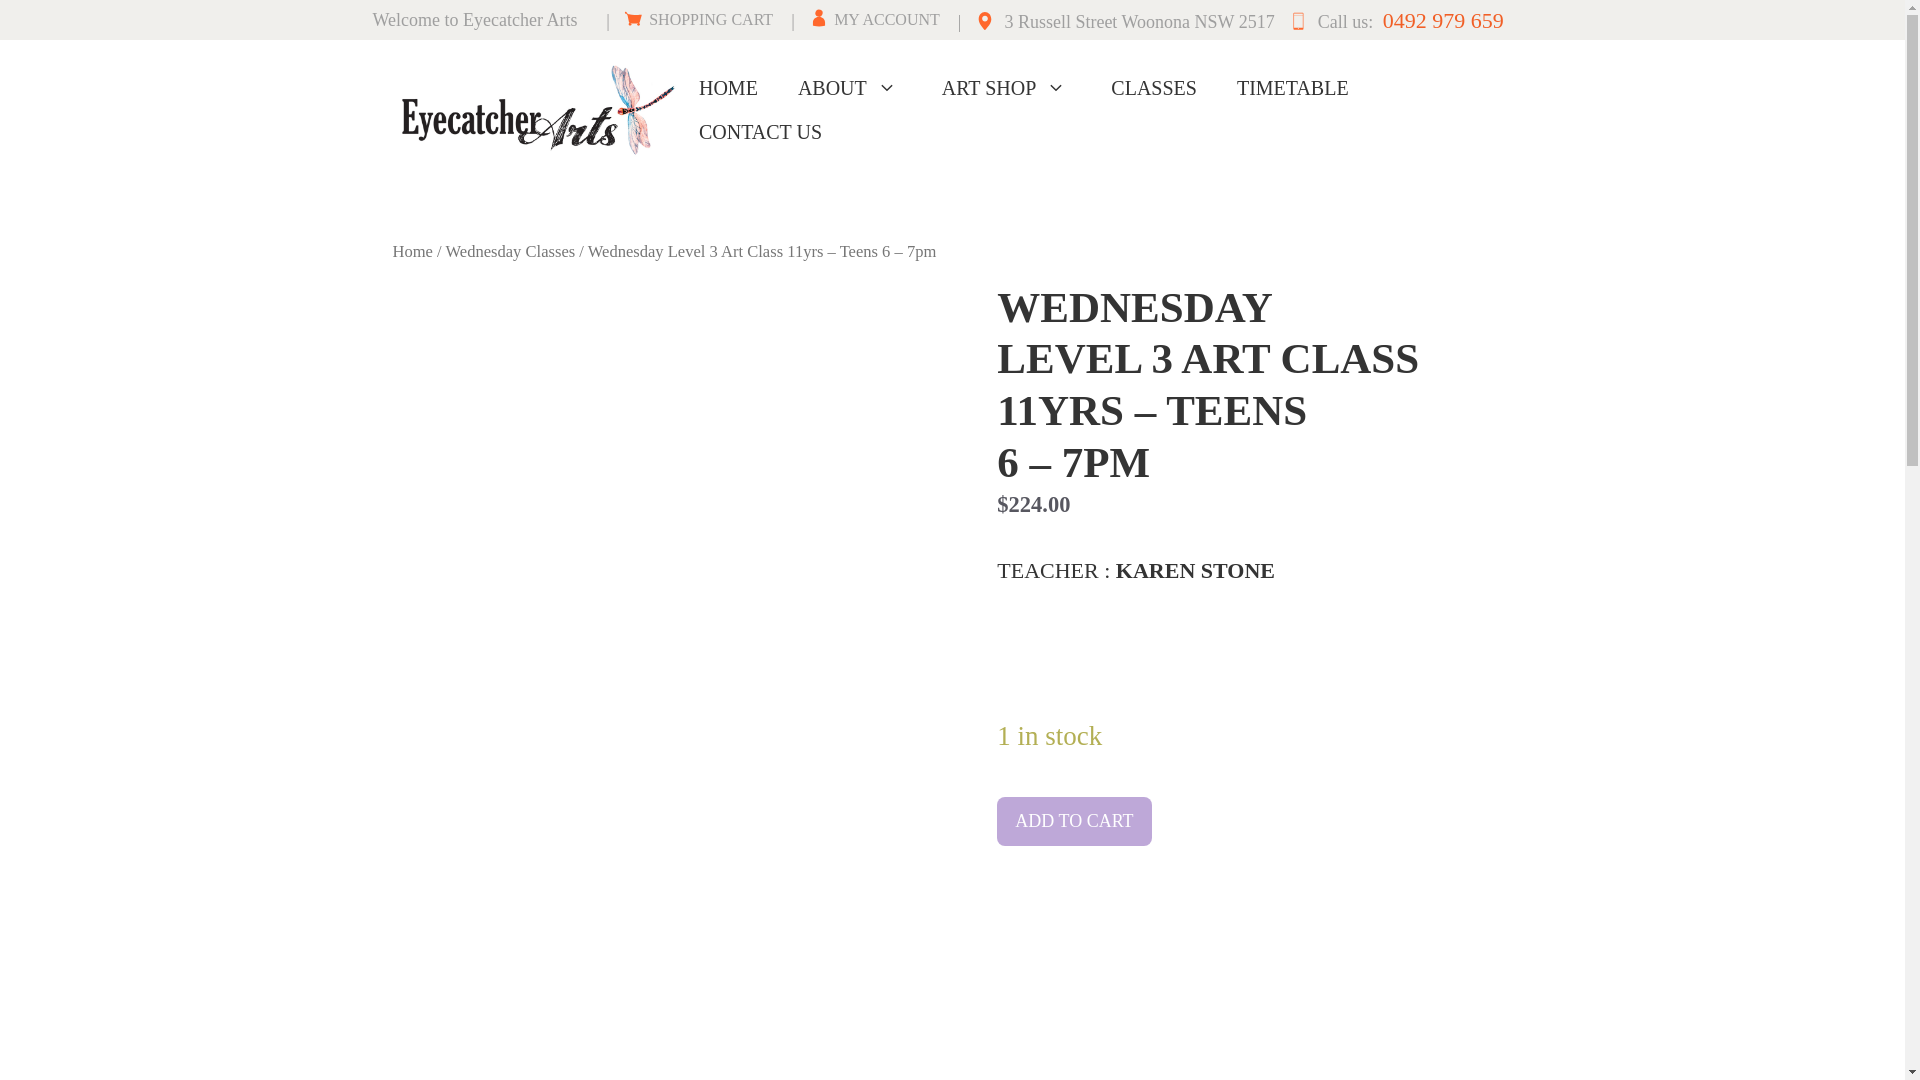 Image resolution: width=1920 pixels, height=1080 pixels. Describe the element at coordinates (510, 251) in the screenshot. I see `Wednesday Classes` at that location.